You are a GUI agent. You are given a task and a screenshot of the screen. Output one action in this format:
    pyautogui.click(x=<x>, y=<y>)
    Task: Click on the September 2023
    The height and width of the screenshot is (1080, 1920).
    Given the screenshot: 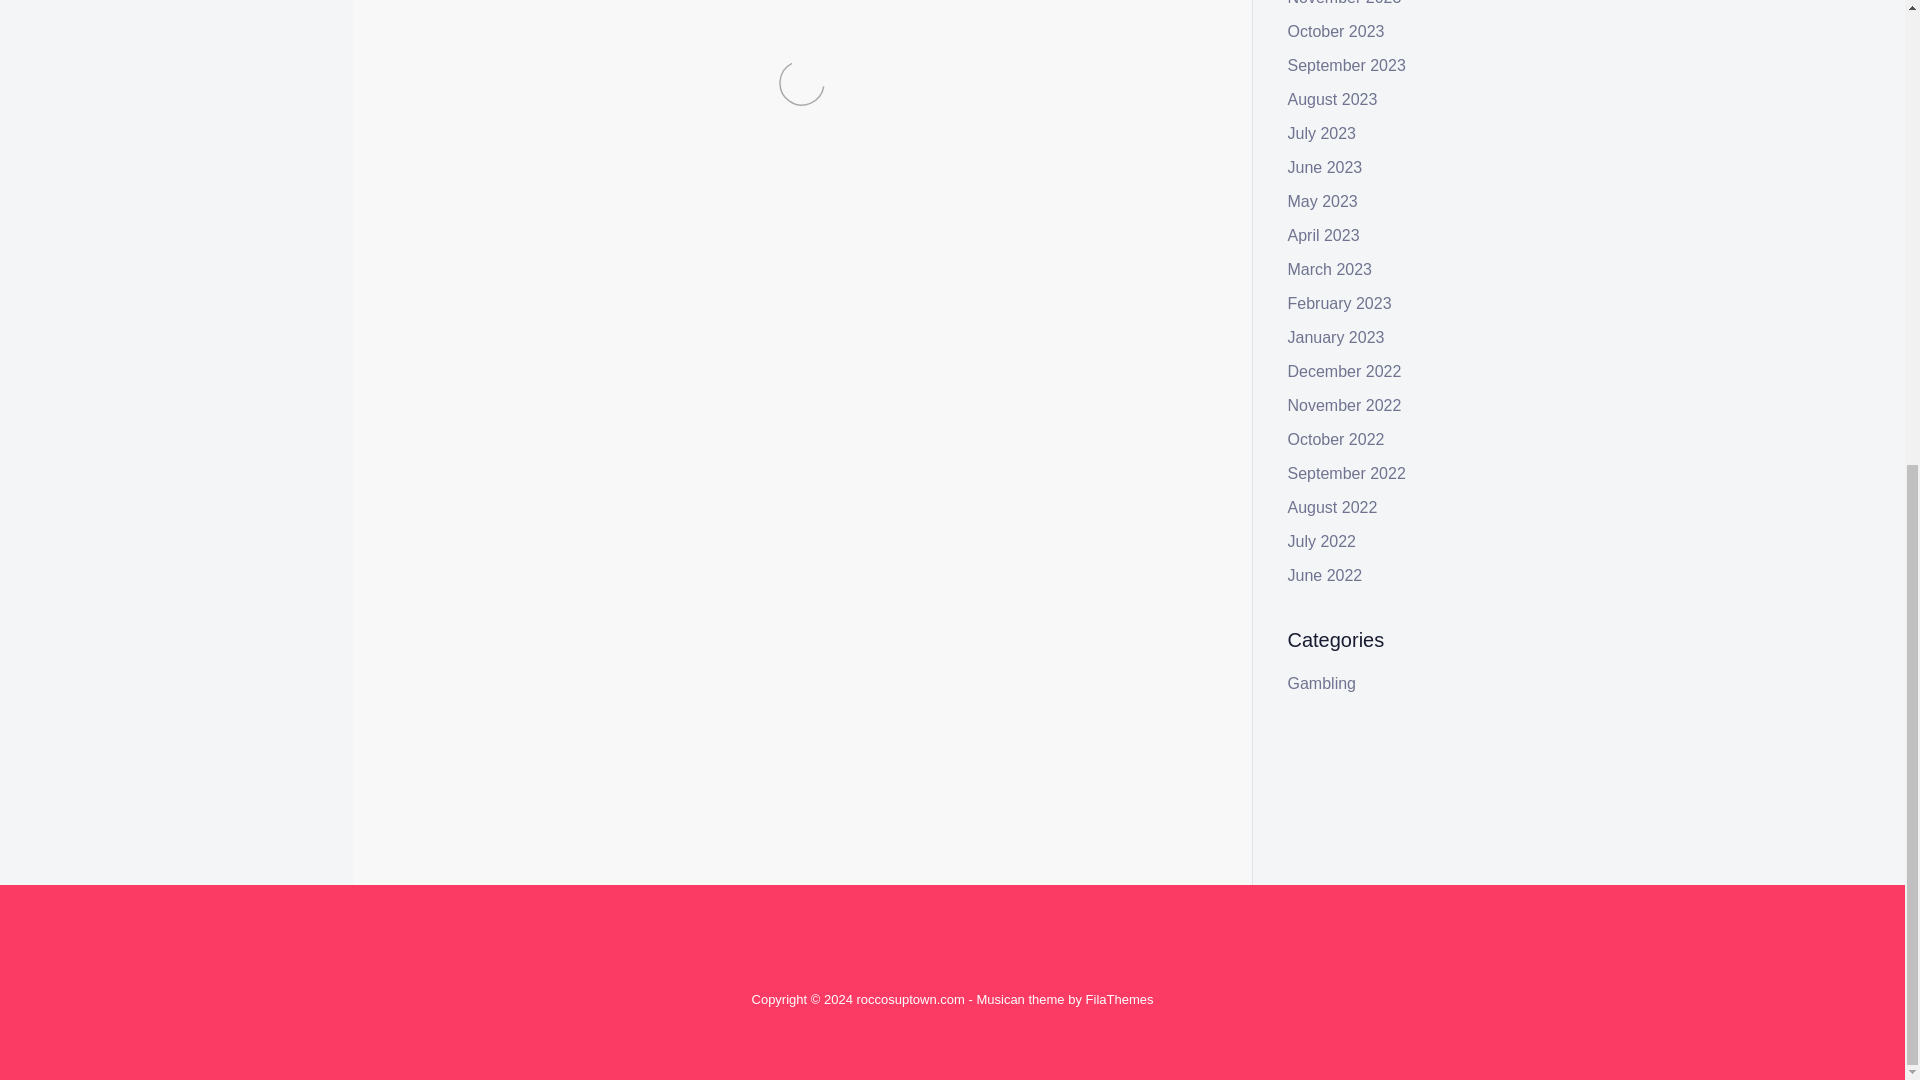 What is the action you would take?
    pyautogui.click(x=1346, y=66)
    